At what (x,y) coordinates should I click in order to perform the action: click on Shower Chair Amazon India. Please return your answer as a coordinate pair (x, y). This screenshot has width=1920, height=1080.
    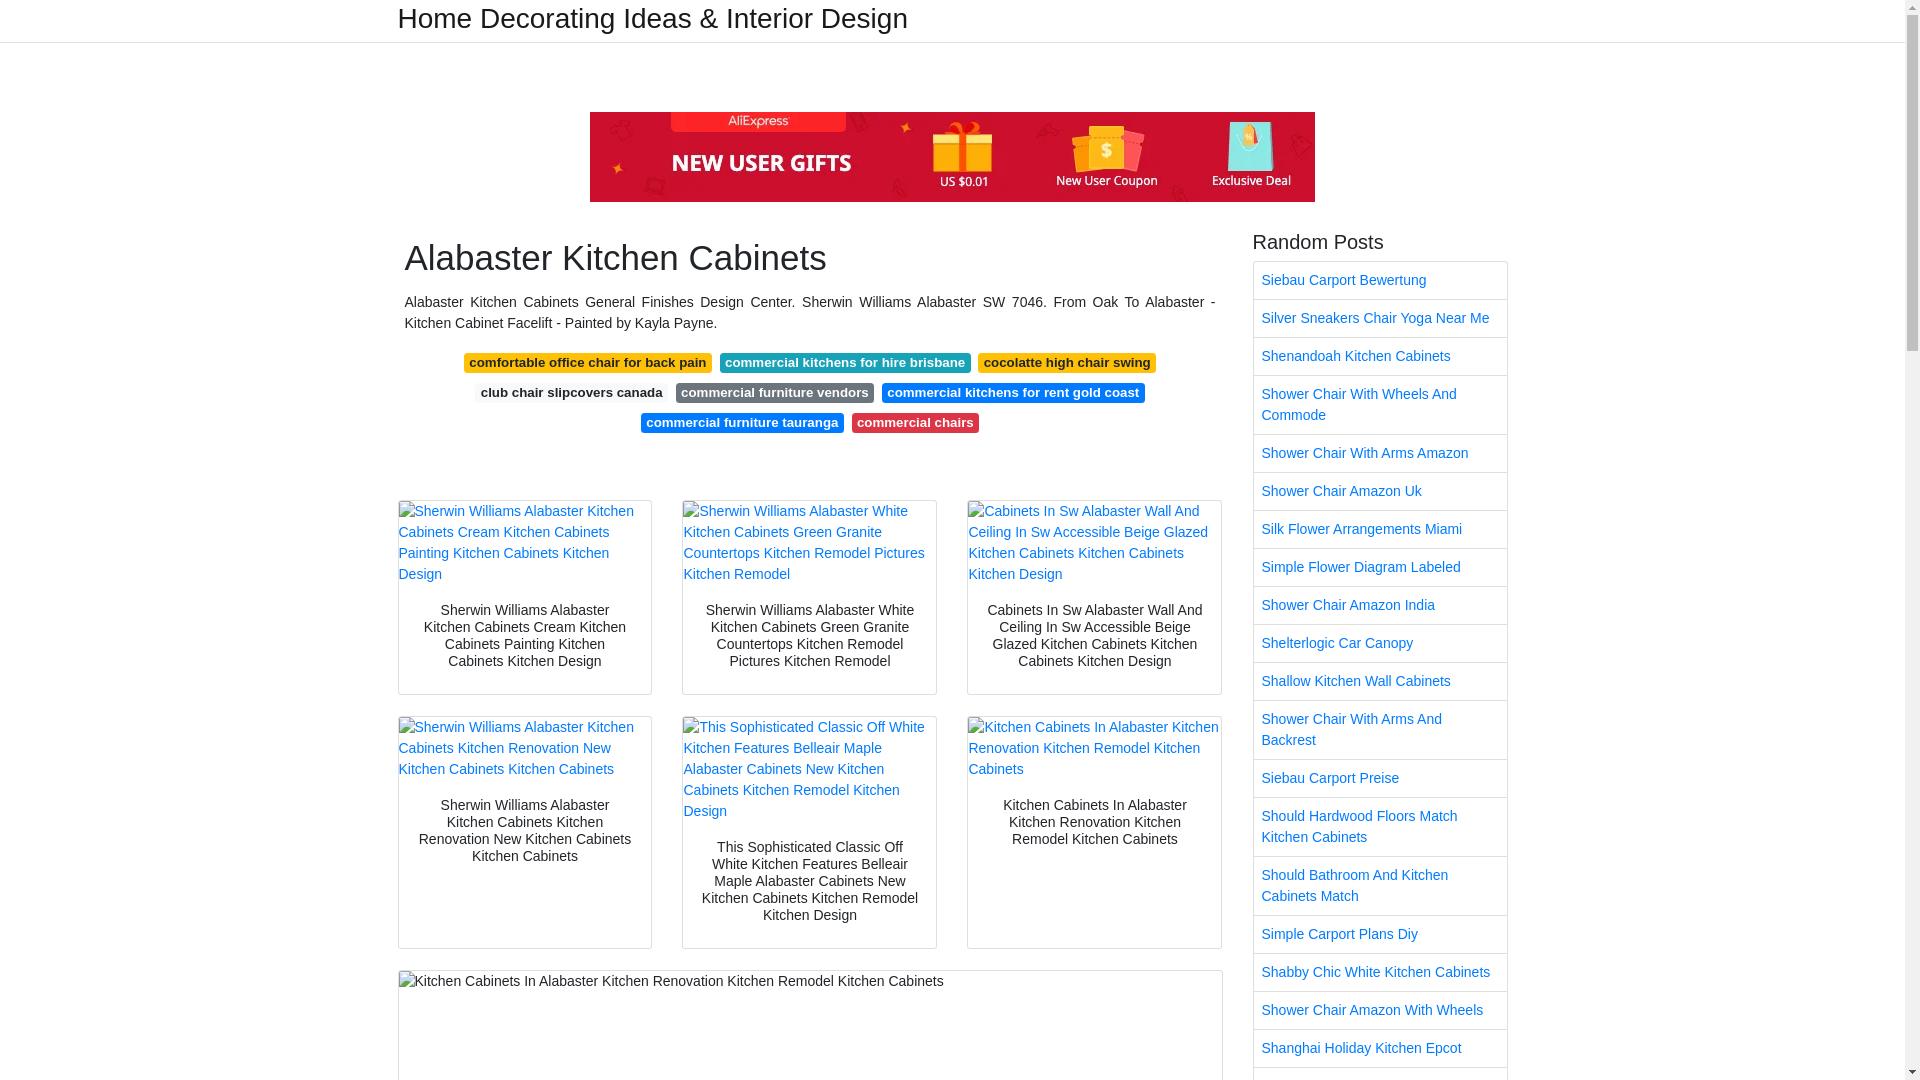
    Looking at the image, I should click on (1380, 606).